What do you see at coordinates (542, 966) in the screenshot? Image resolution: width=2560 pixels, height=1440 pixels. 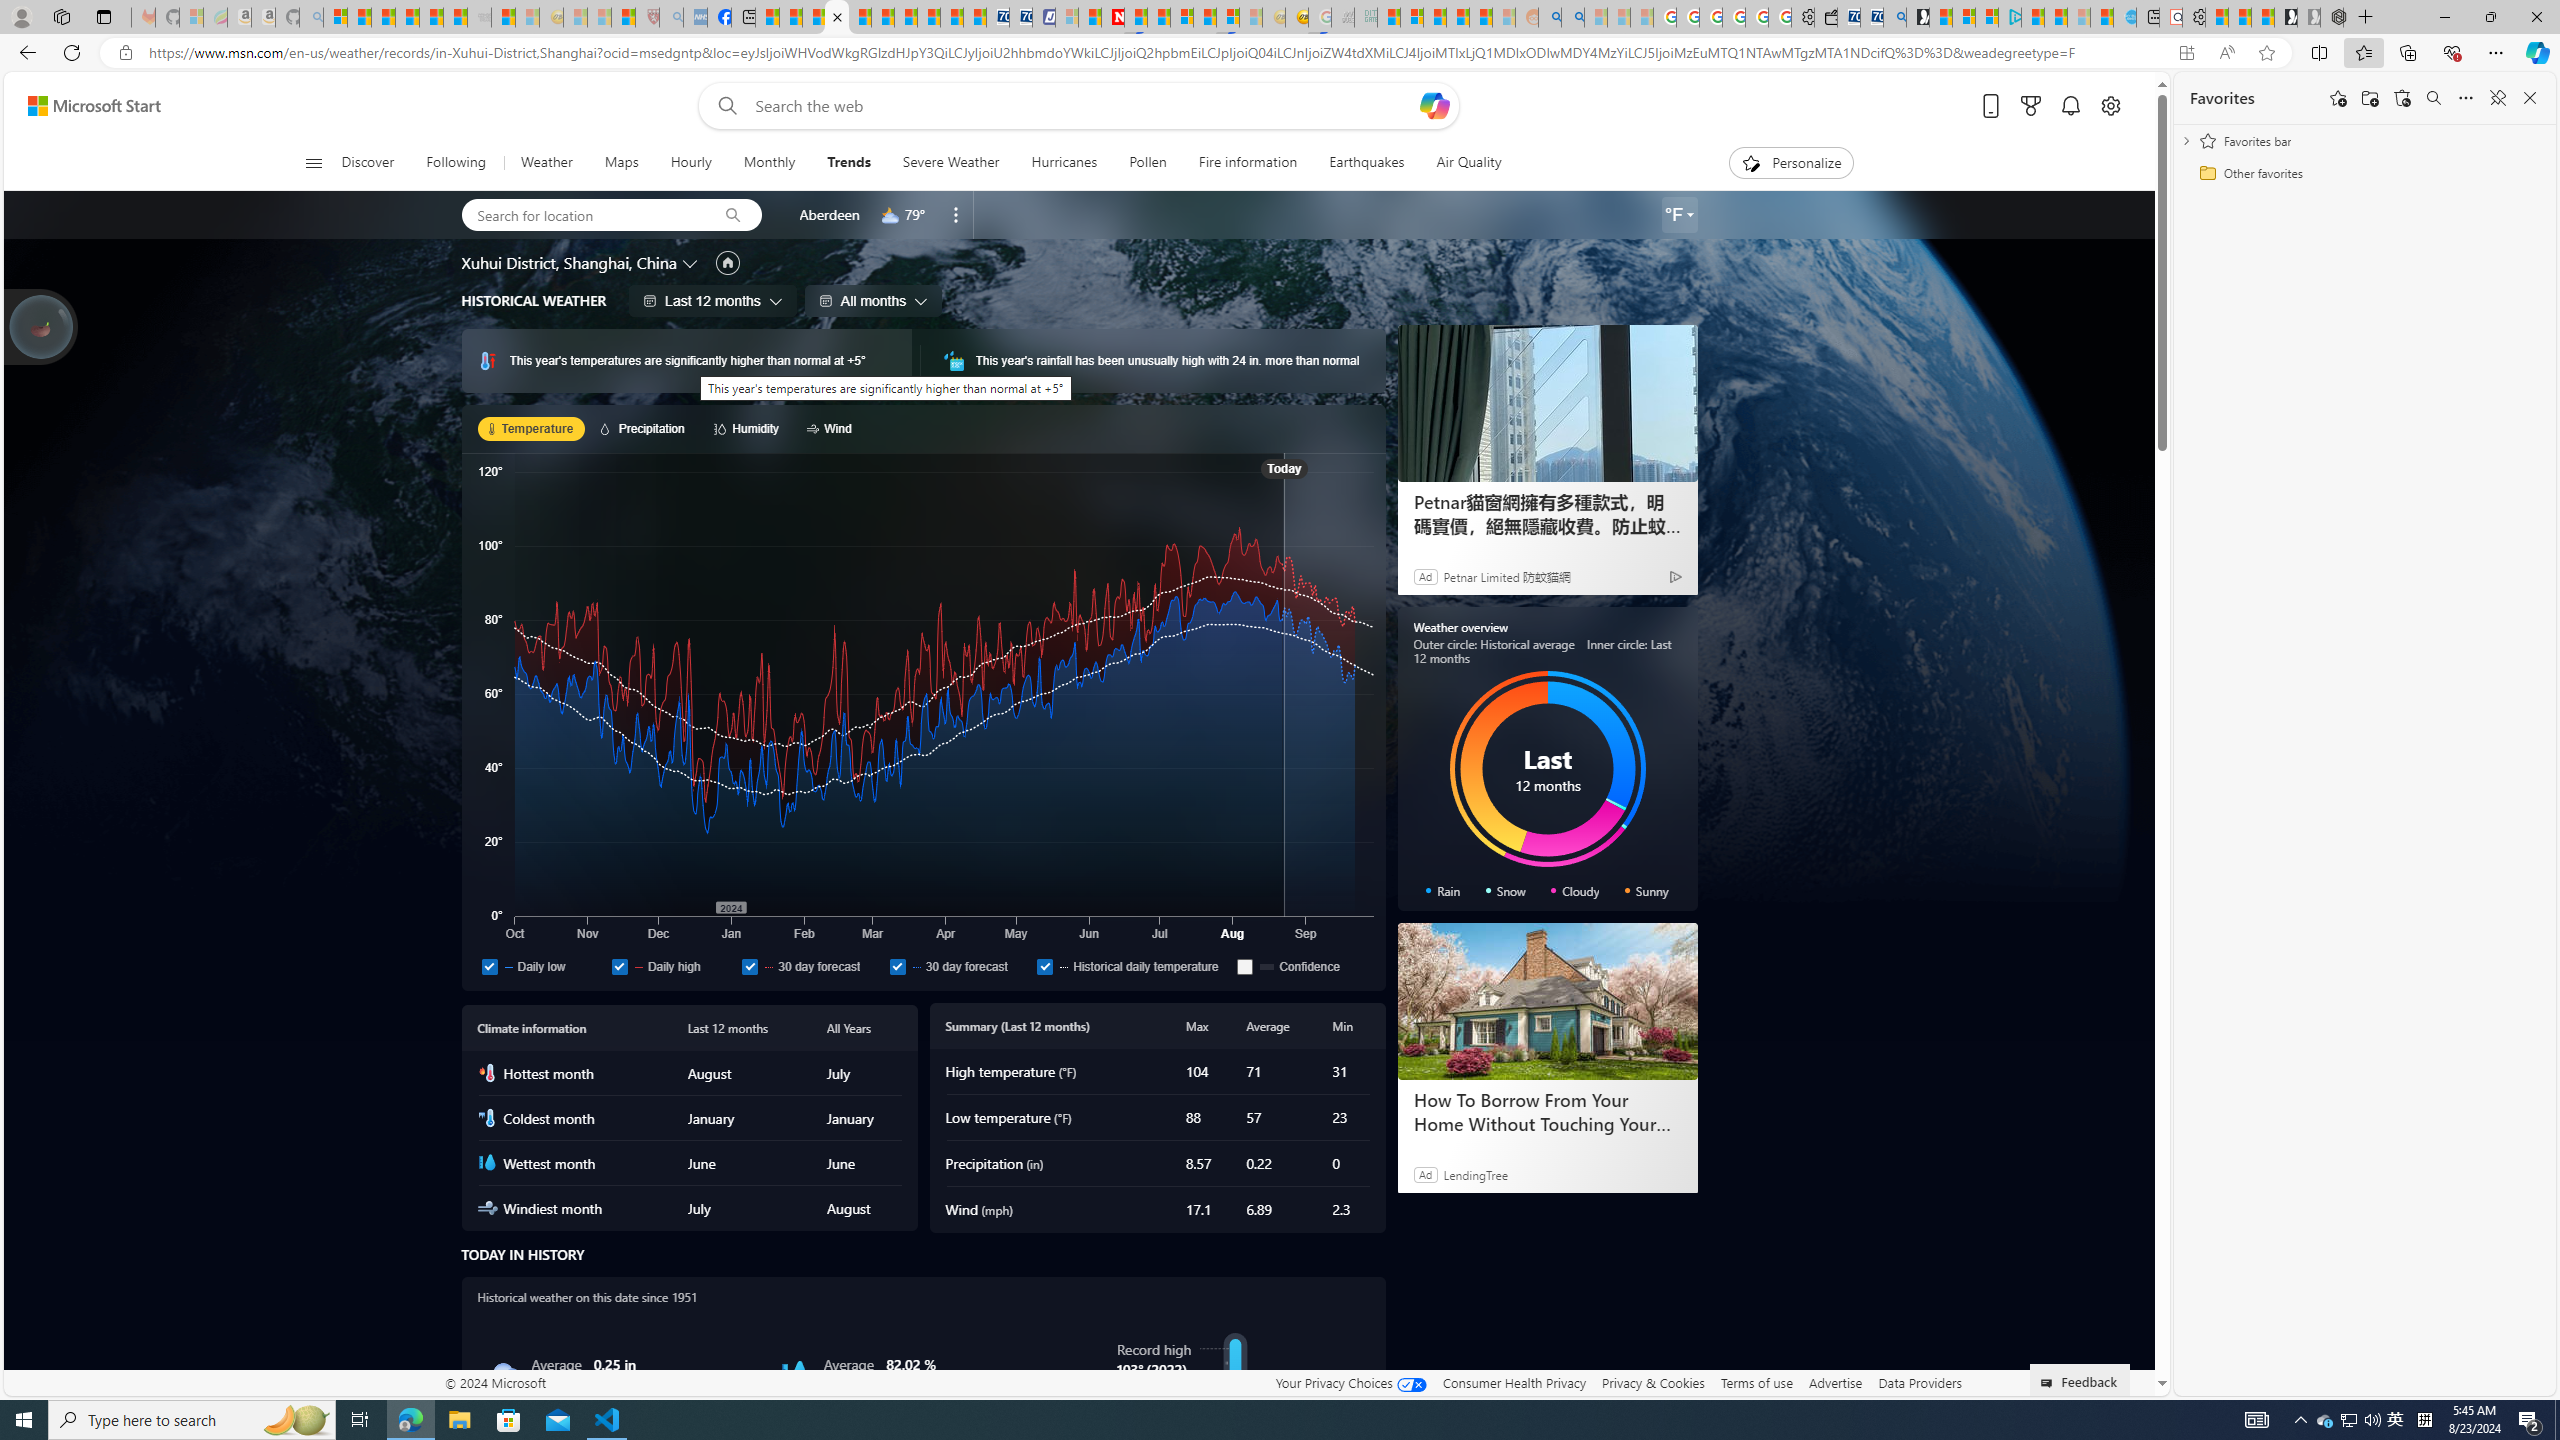 I see `Daily low` at bounding box center [542, 966].